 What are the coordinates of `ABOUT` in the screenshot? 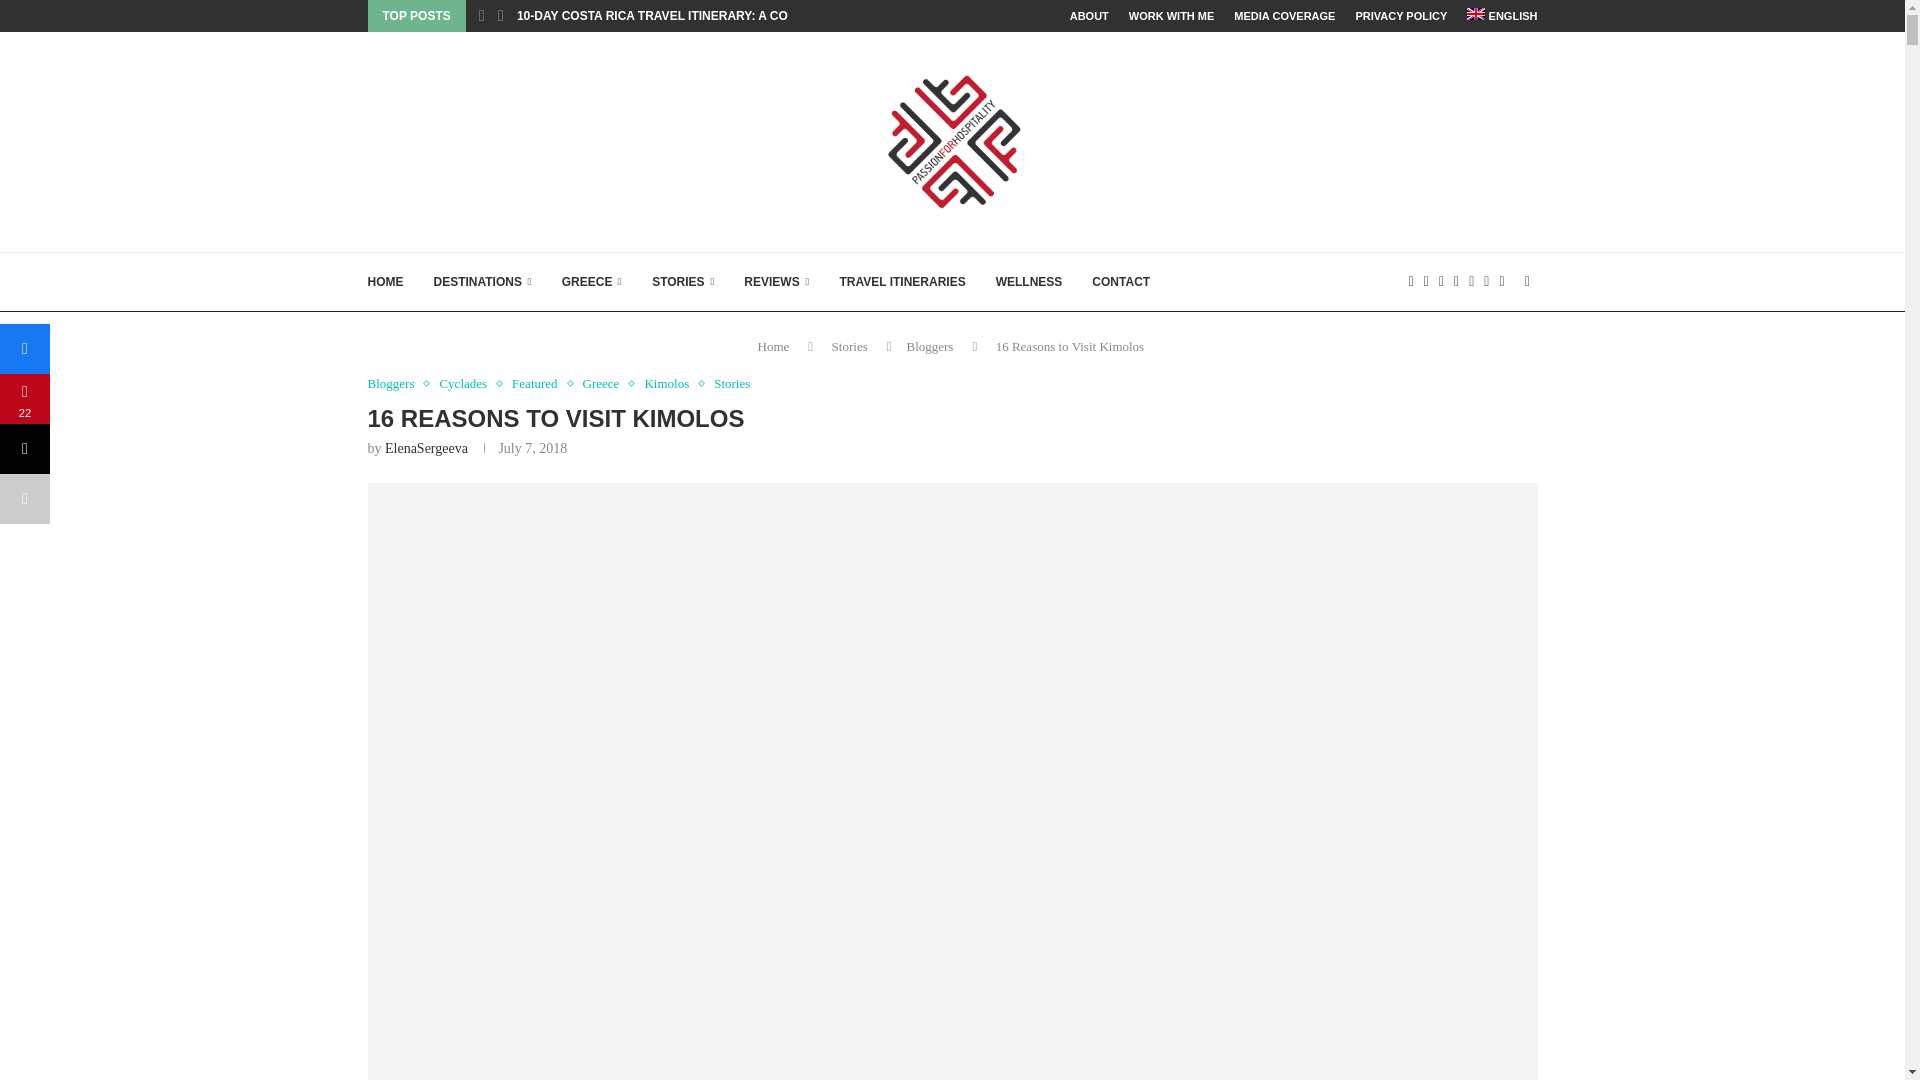 It's located at (1089, 16).